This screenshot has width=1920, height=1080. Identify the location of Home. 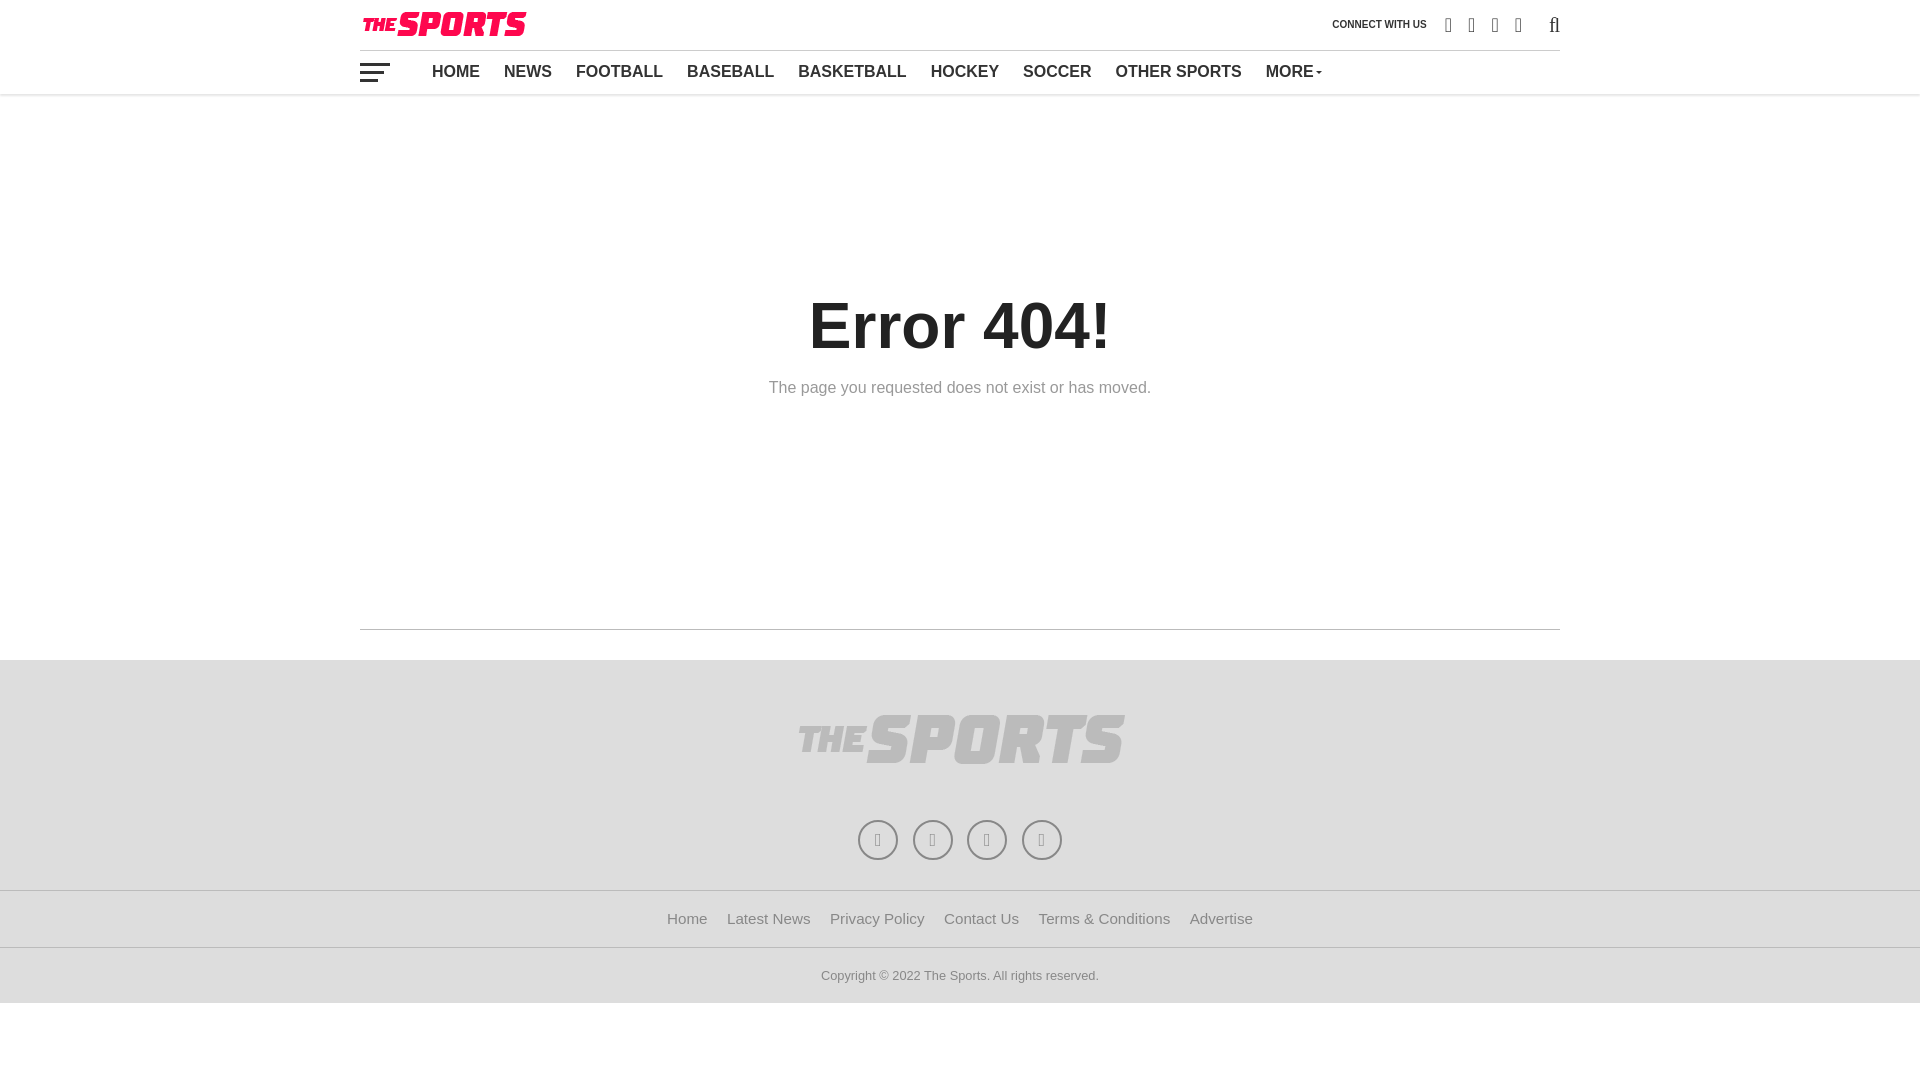
(687, 918).